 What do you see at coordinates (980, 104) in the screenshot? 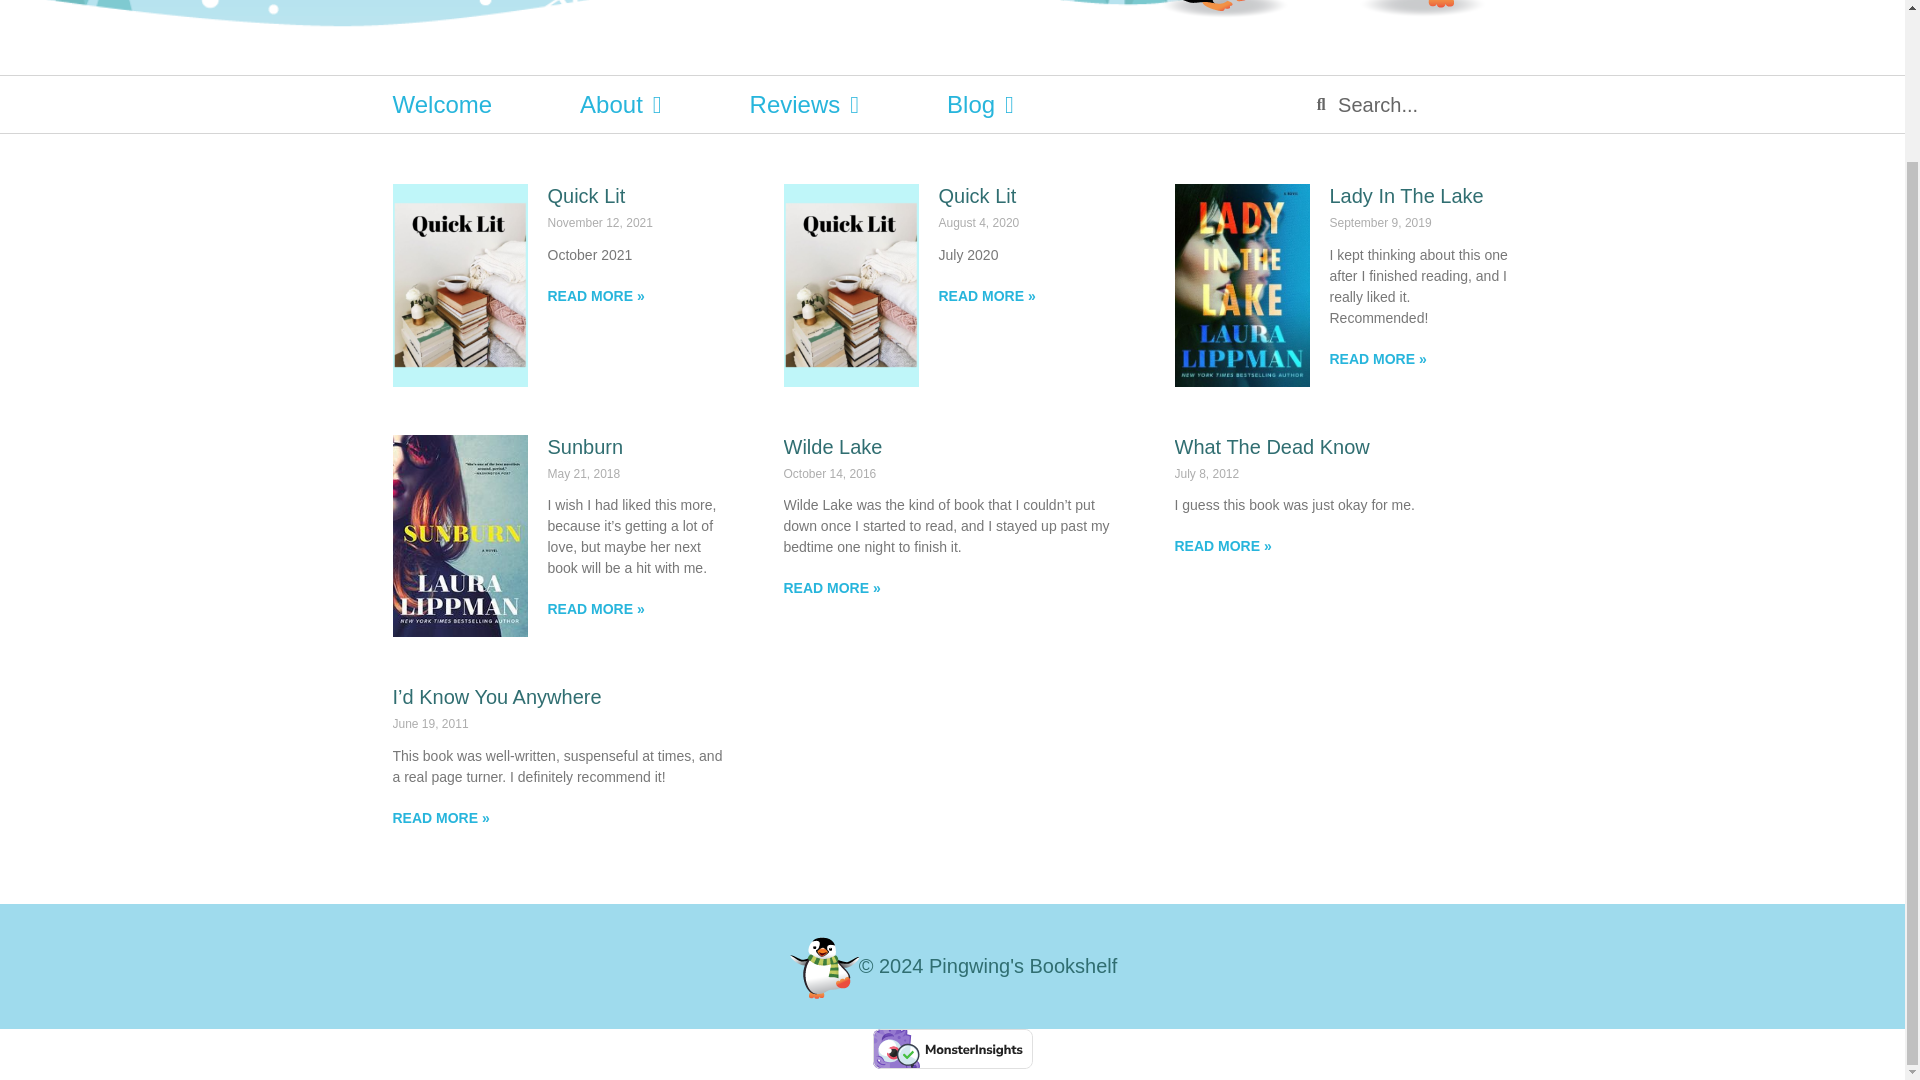
I see `Blog` at bounding box center [980, 104].